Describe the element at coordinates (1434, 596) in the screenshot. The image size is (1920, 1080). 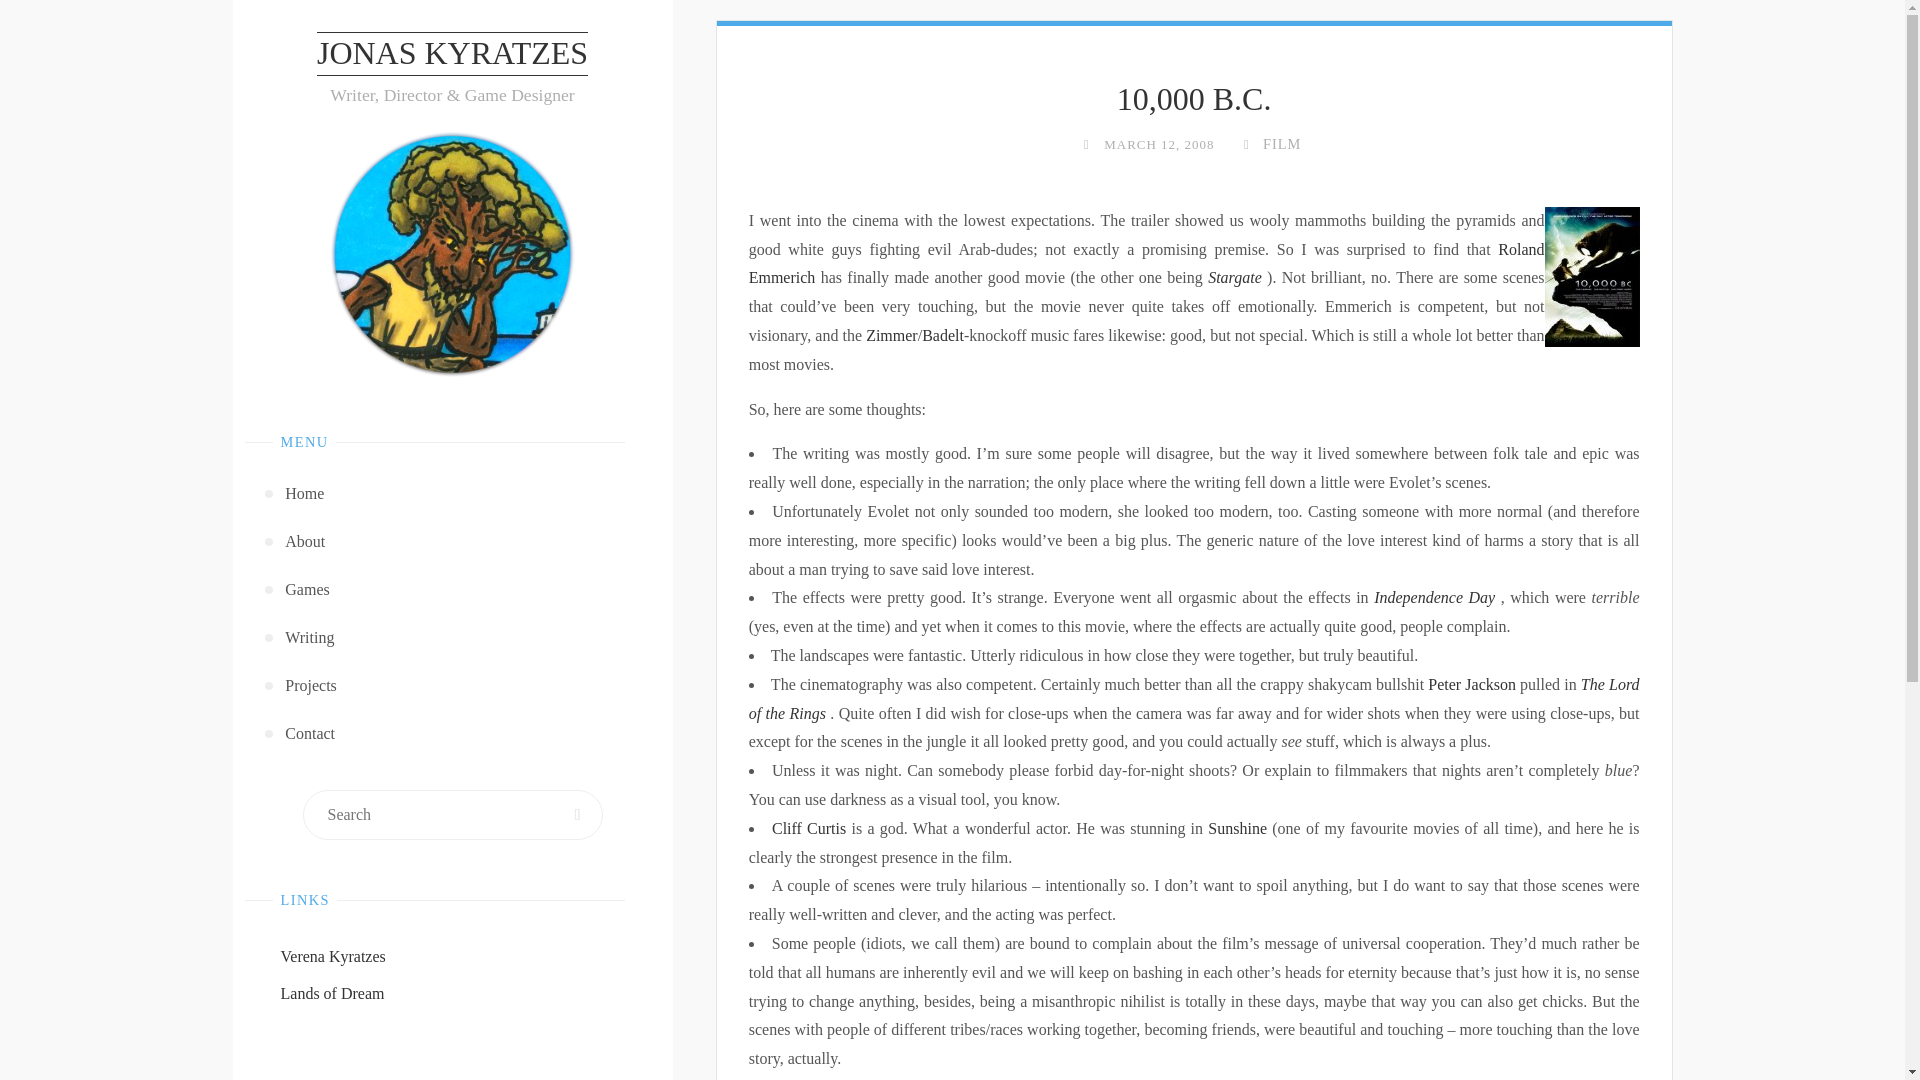
I see `Independence Day` at that location.